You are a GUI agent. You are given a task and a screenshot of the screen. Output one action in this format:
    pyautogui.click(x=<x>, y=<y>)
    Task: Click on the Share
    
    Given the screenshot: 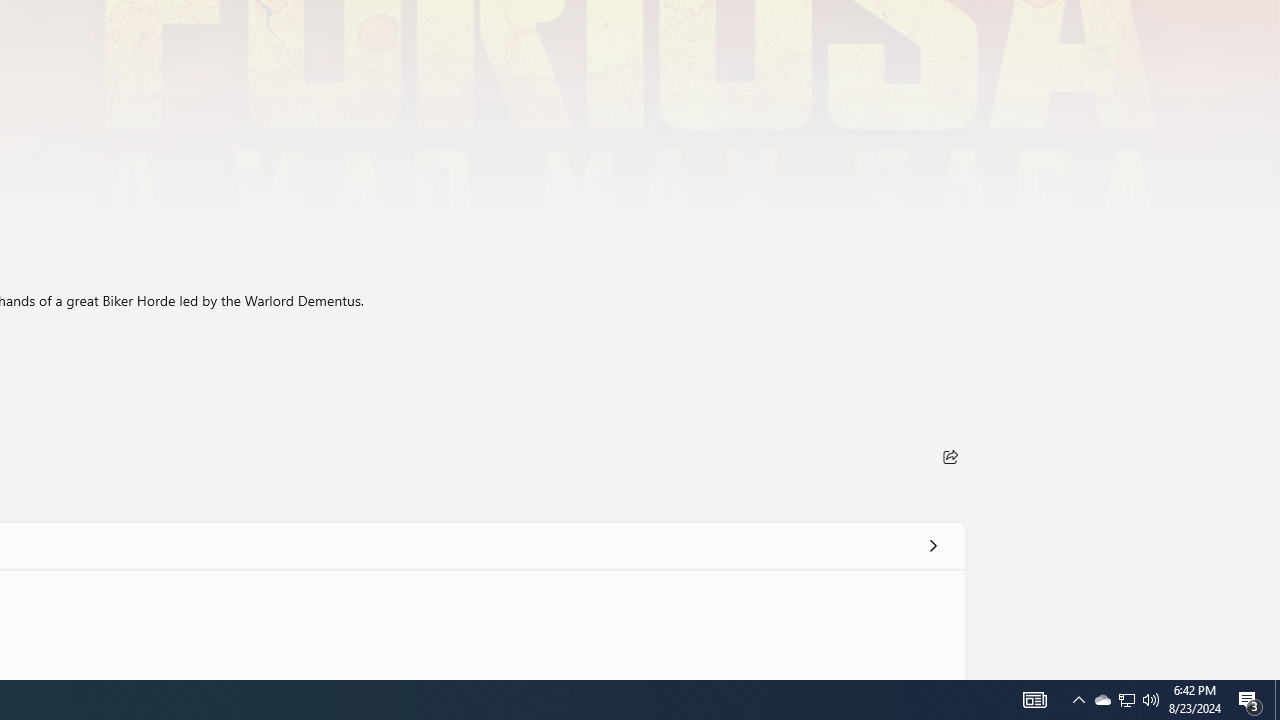 What is the action you would take?
    pyautogui.click(x=950, y=456)
    